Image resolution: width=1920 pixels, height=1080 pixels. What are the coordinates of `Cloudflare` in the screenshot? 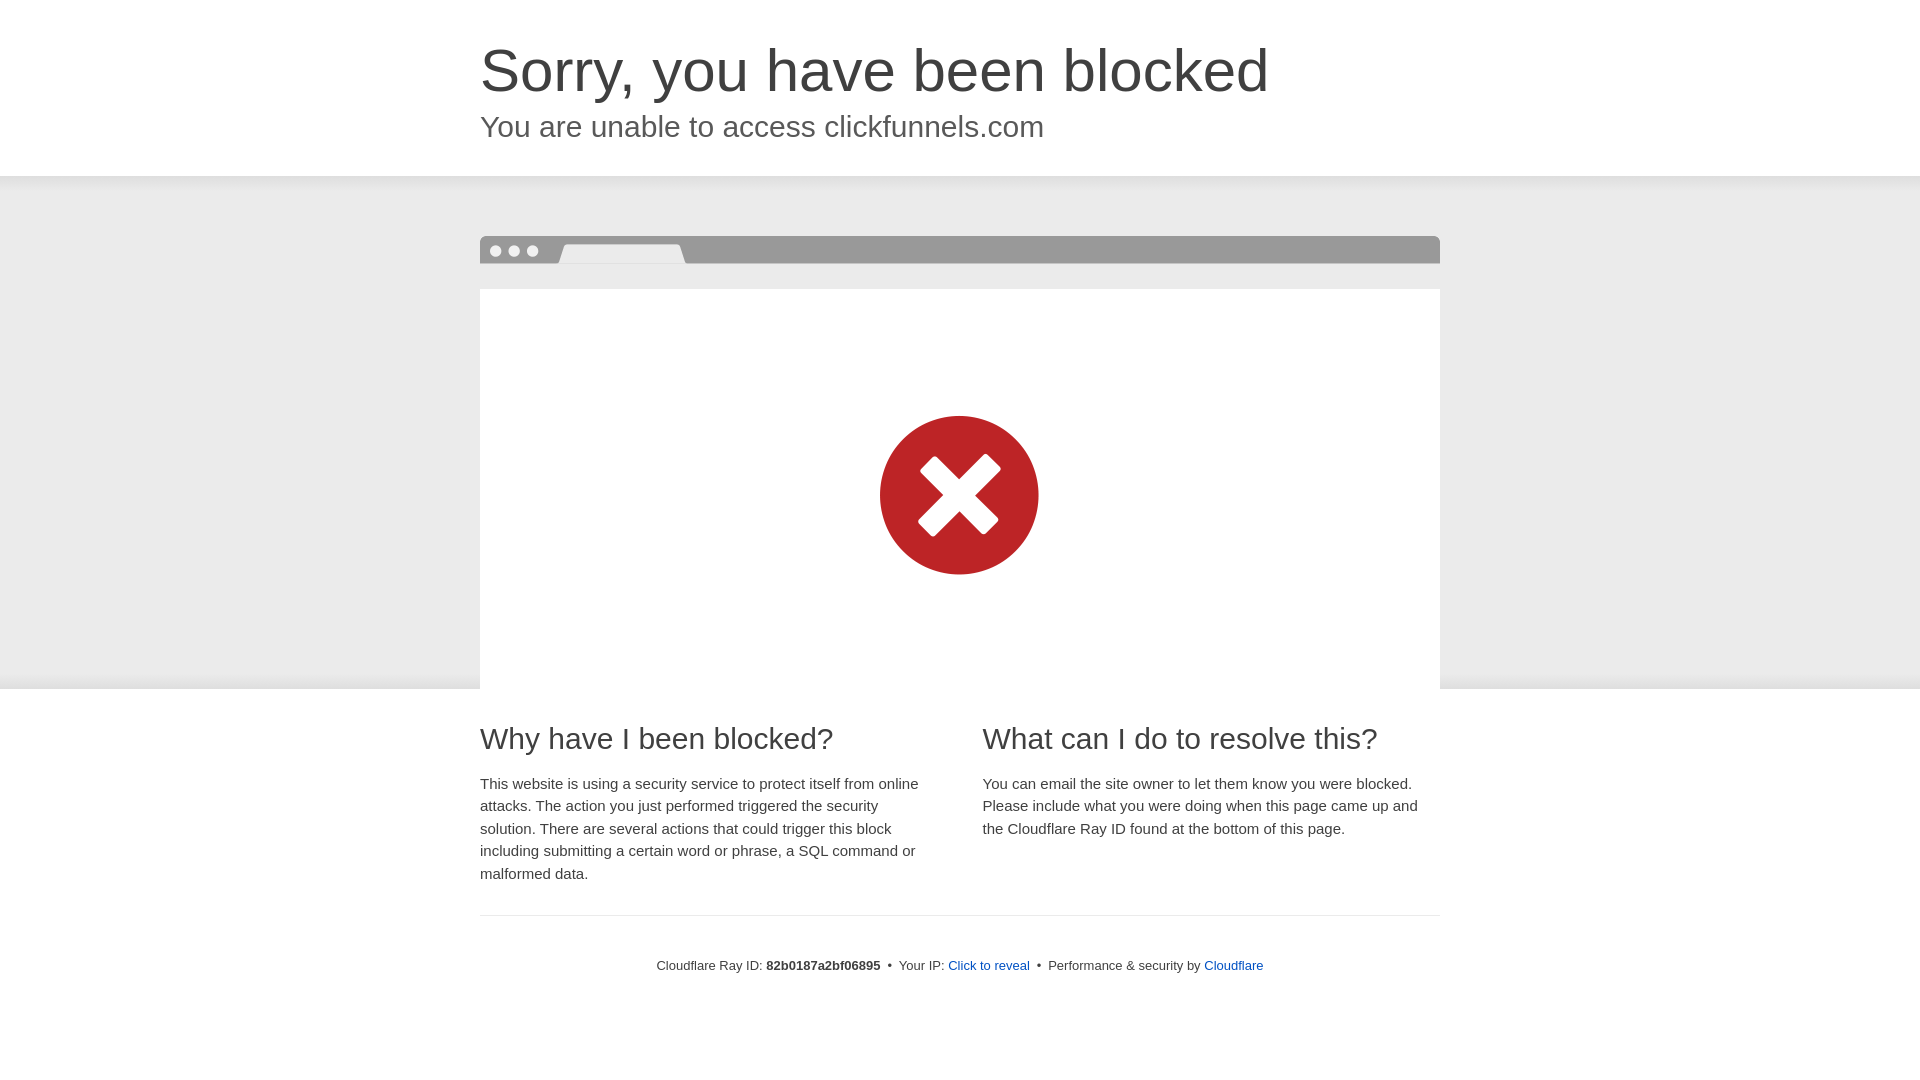 It's located at (1234, 966).